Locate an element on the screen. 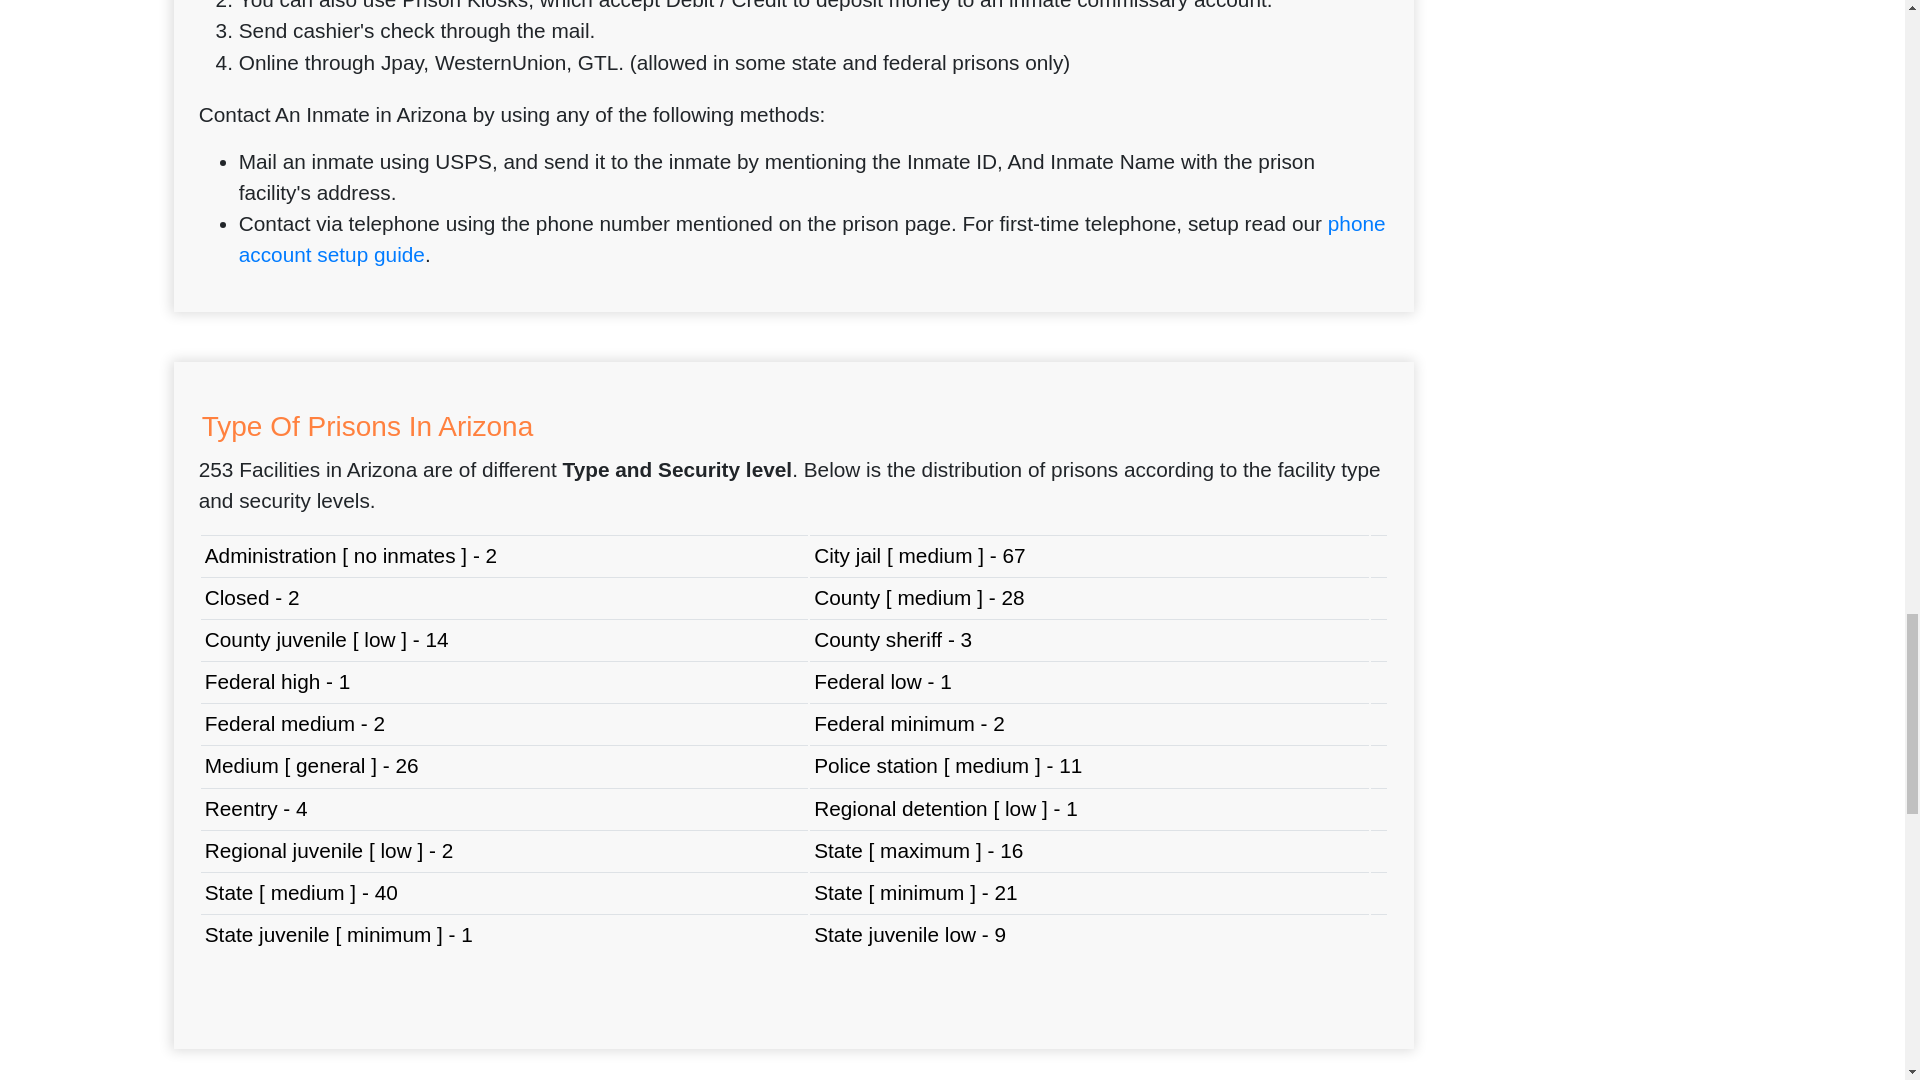 This screenshot has width=1920, height=1080. phone account setup guide is located at coordinates (812, 238).